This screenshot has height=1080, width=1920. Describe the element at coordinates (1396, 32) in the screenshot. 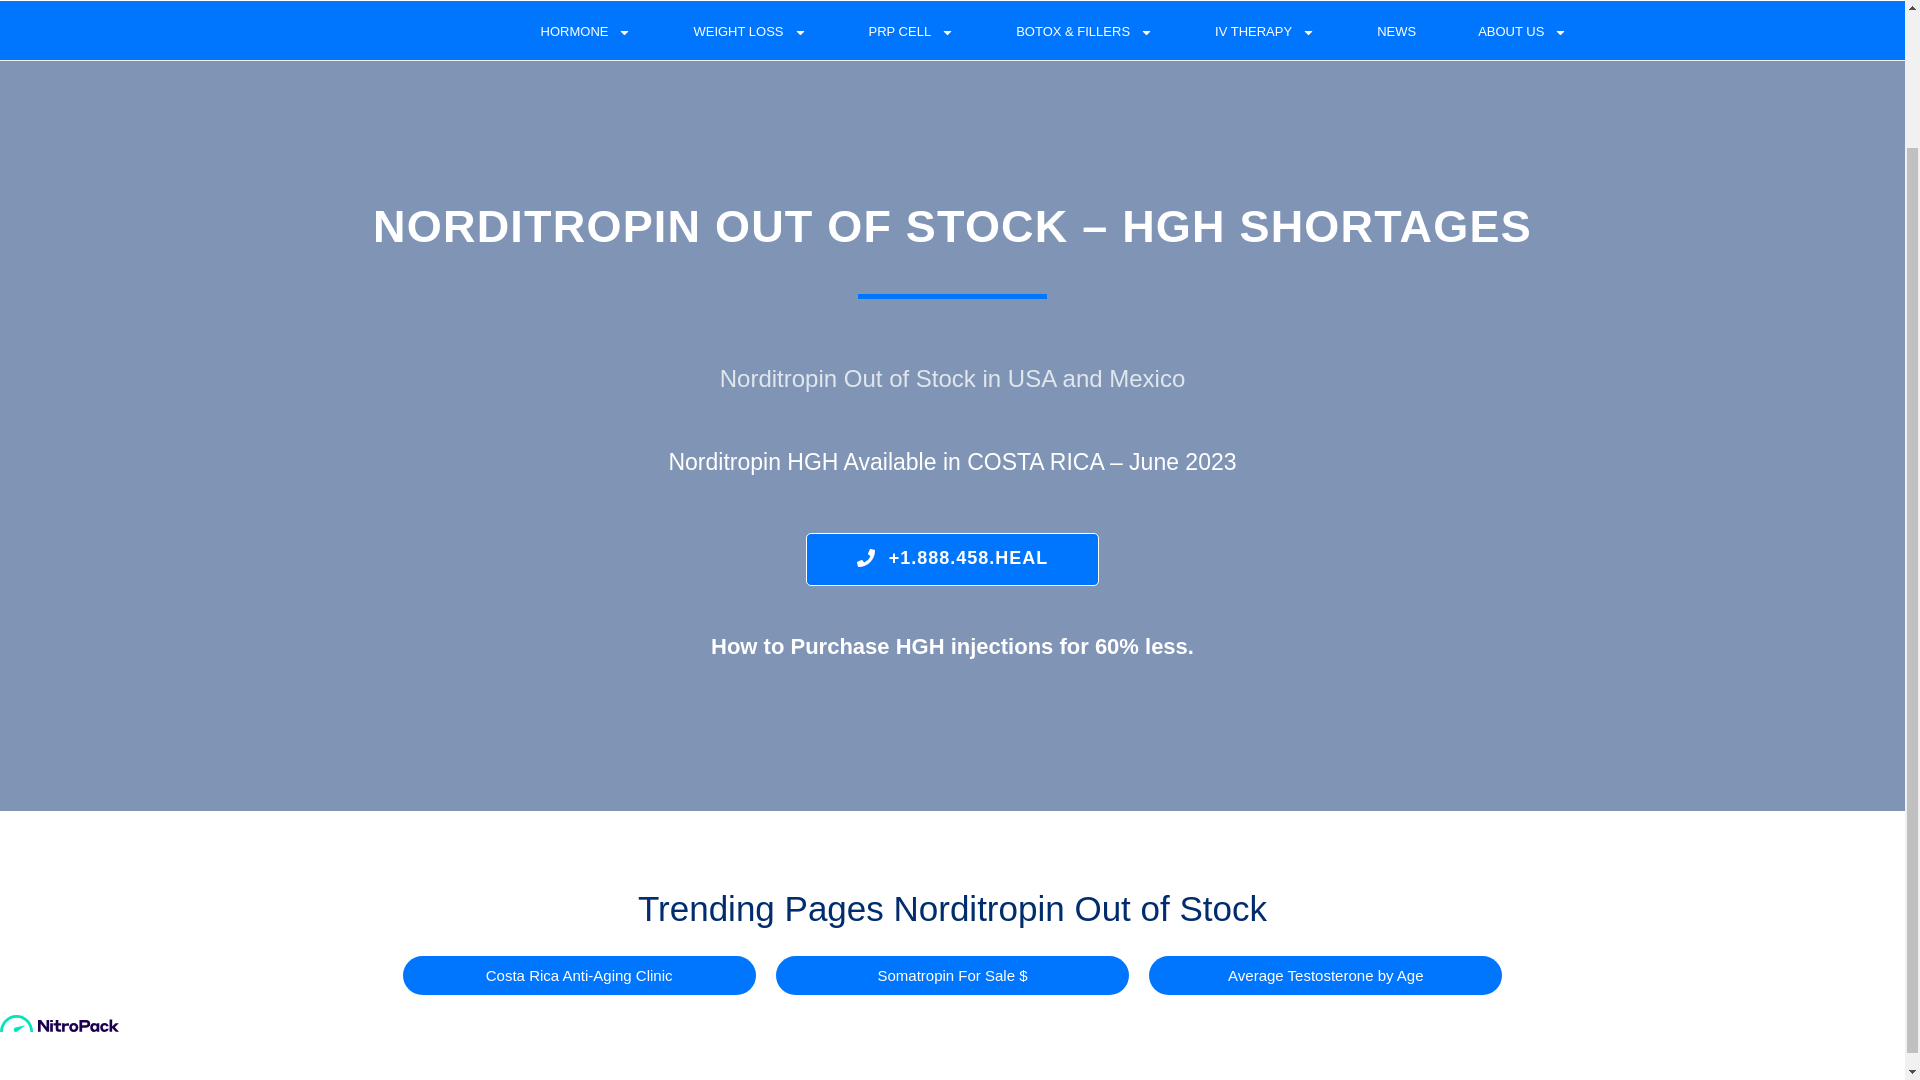

I see `NEWS` at that location.